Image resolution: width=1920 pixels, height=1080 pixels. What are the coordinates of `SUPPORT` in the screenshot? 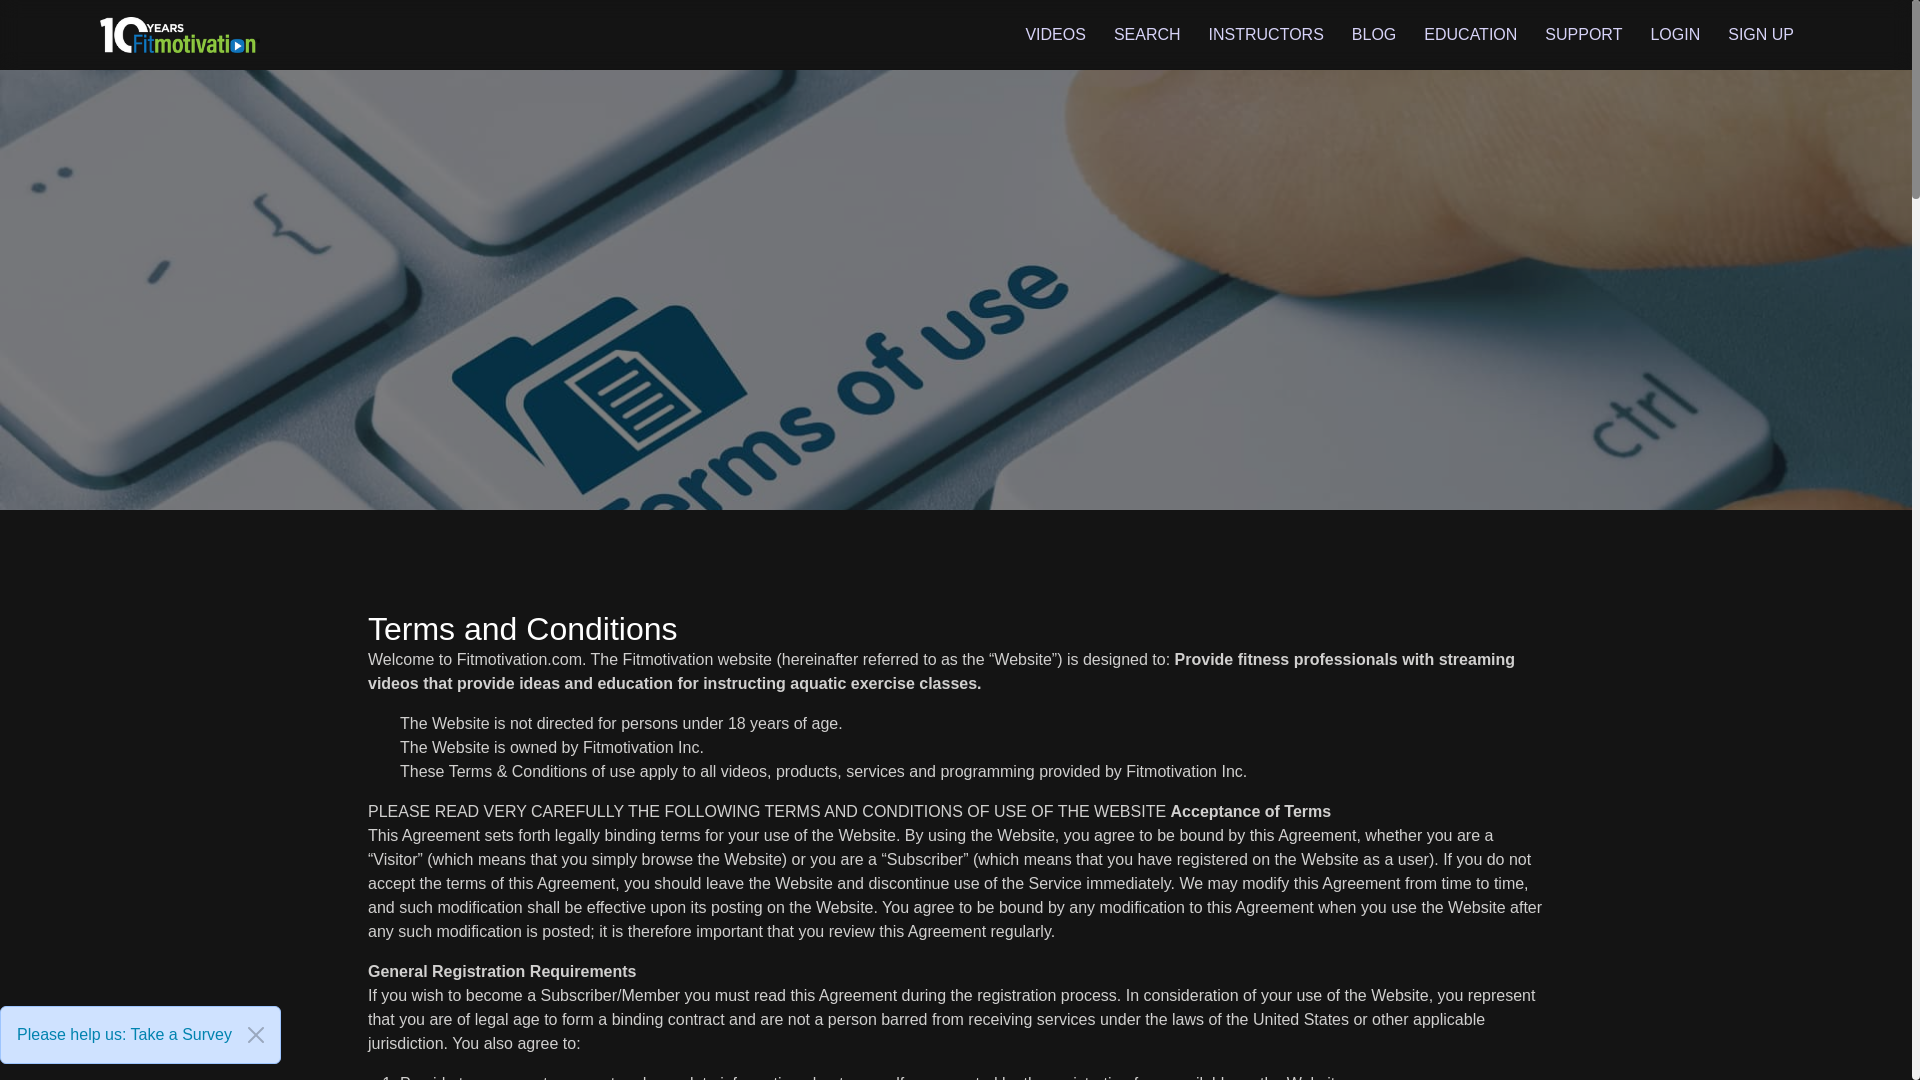 It's located at (1578, 34).